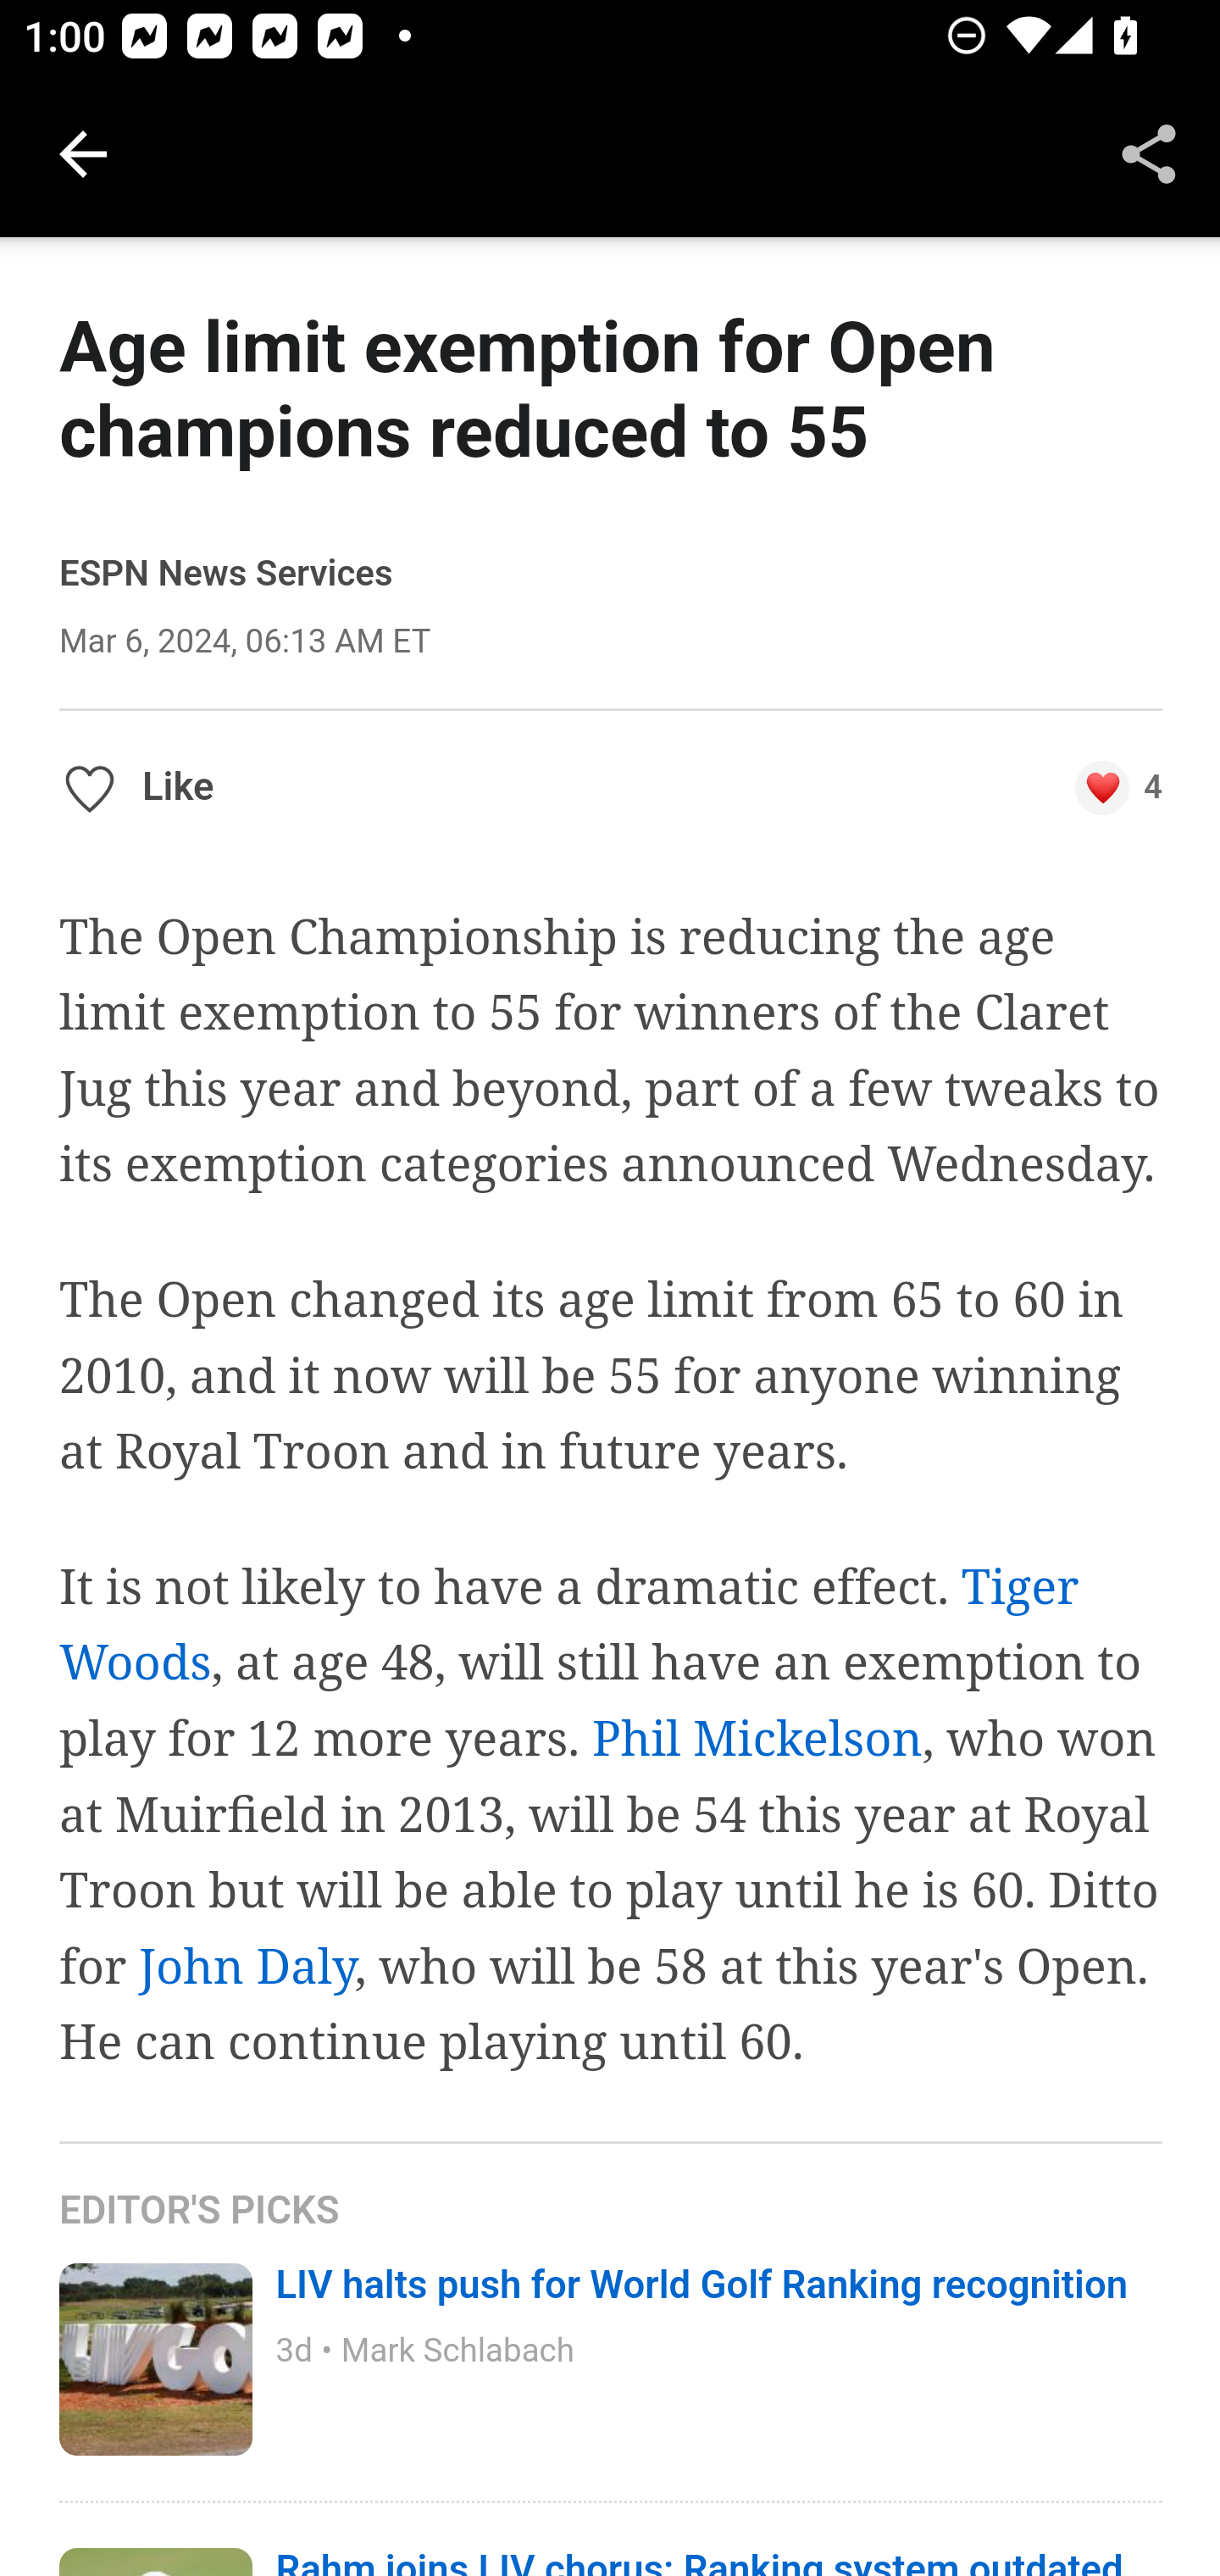 The height and width of the screenshot is (2576, 1220). What do you see at coordinates (1149, 154) in the screenshot?
I see `Share` at bounding box center [1149, 154].